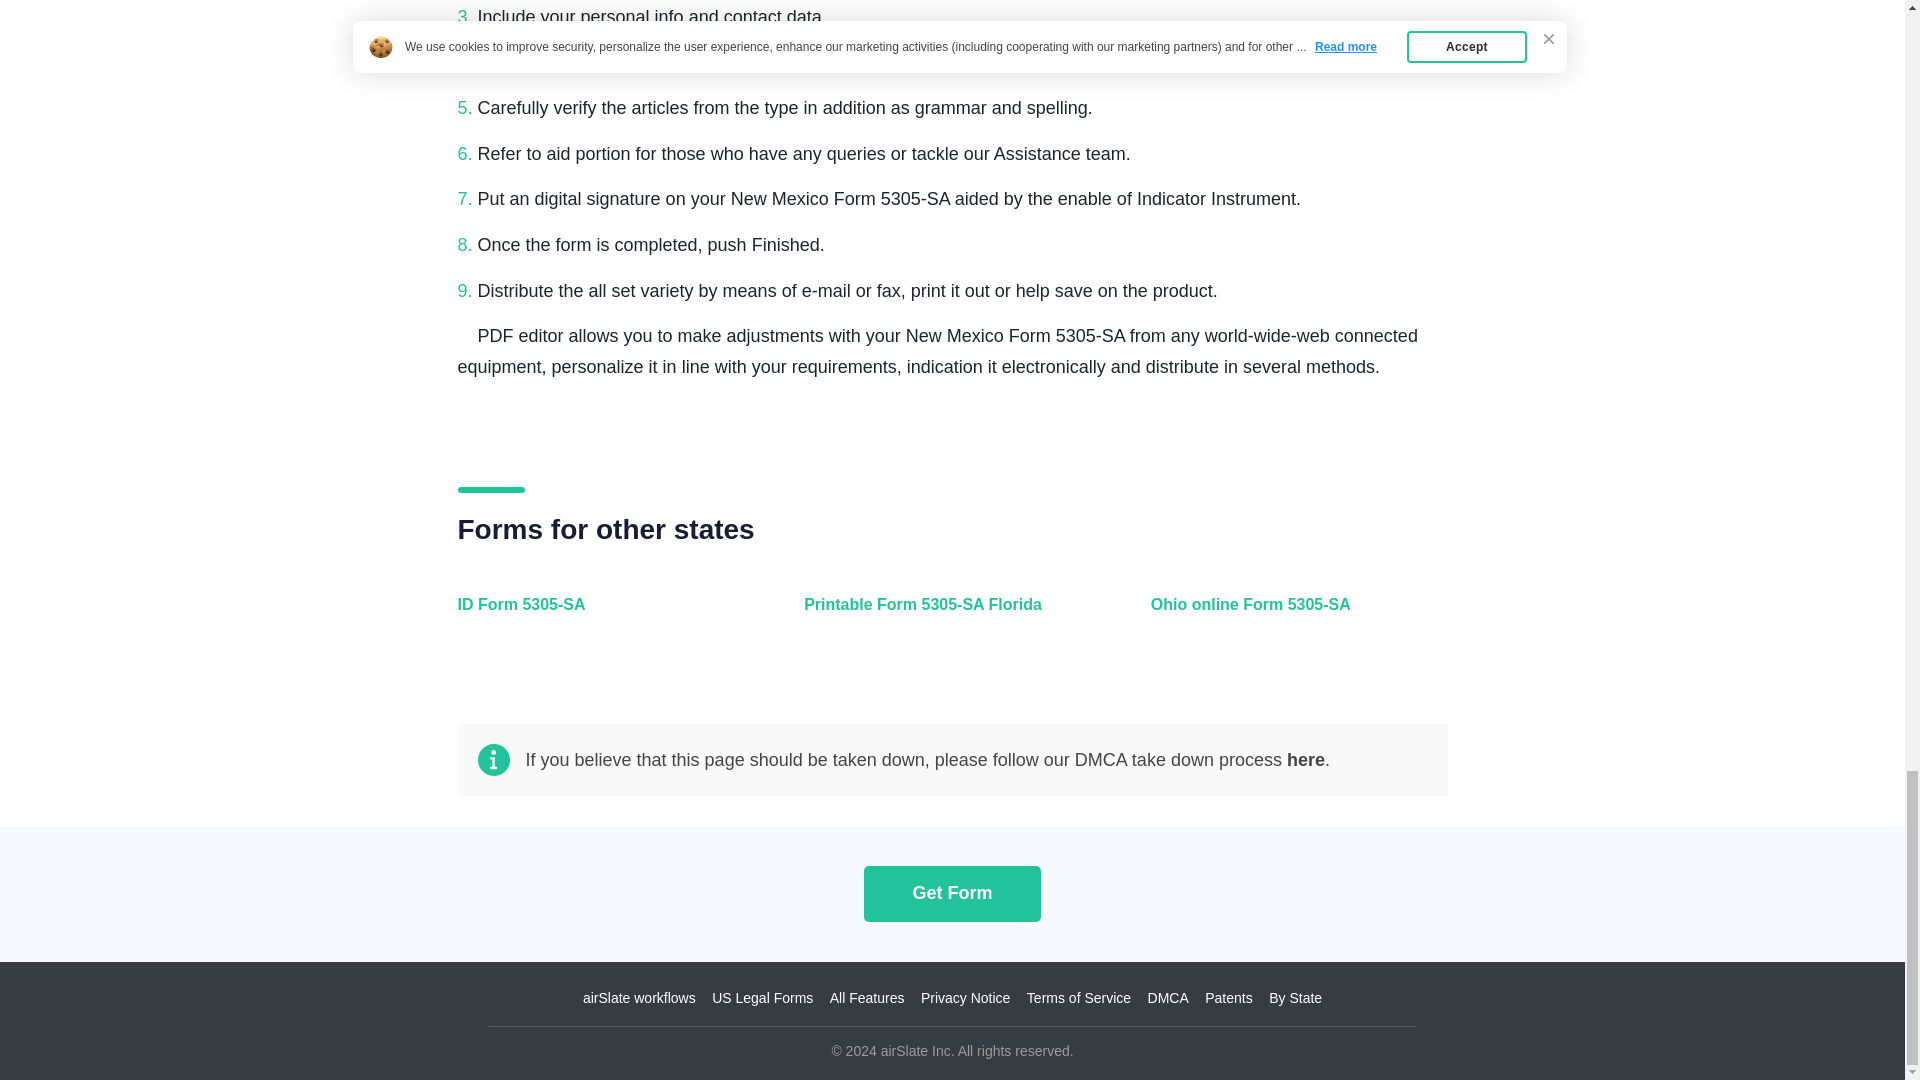 The width and height of the screenshot is (1920, 1080). What do you see at coordinates (602, 616) in the screenshot?
I see `ID Form 5305-SA` at bounding box center [602, 616].